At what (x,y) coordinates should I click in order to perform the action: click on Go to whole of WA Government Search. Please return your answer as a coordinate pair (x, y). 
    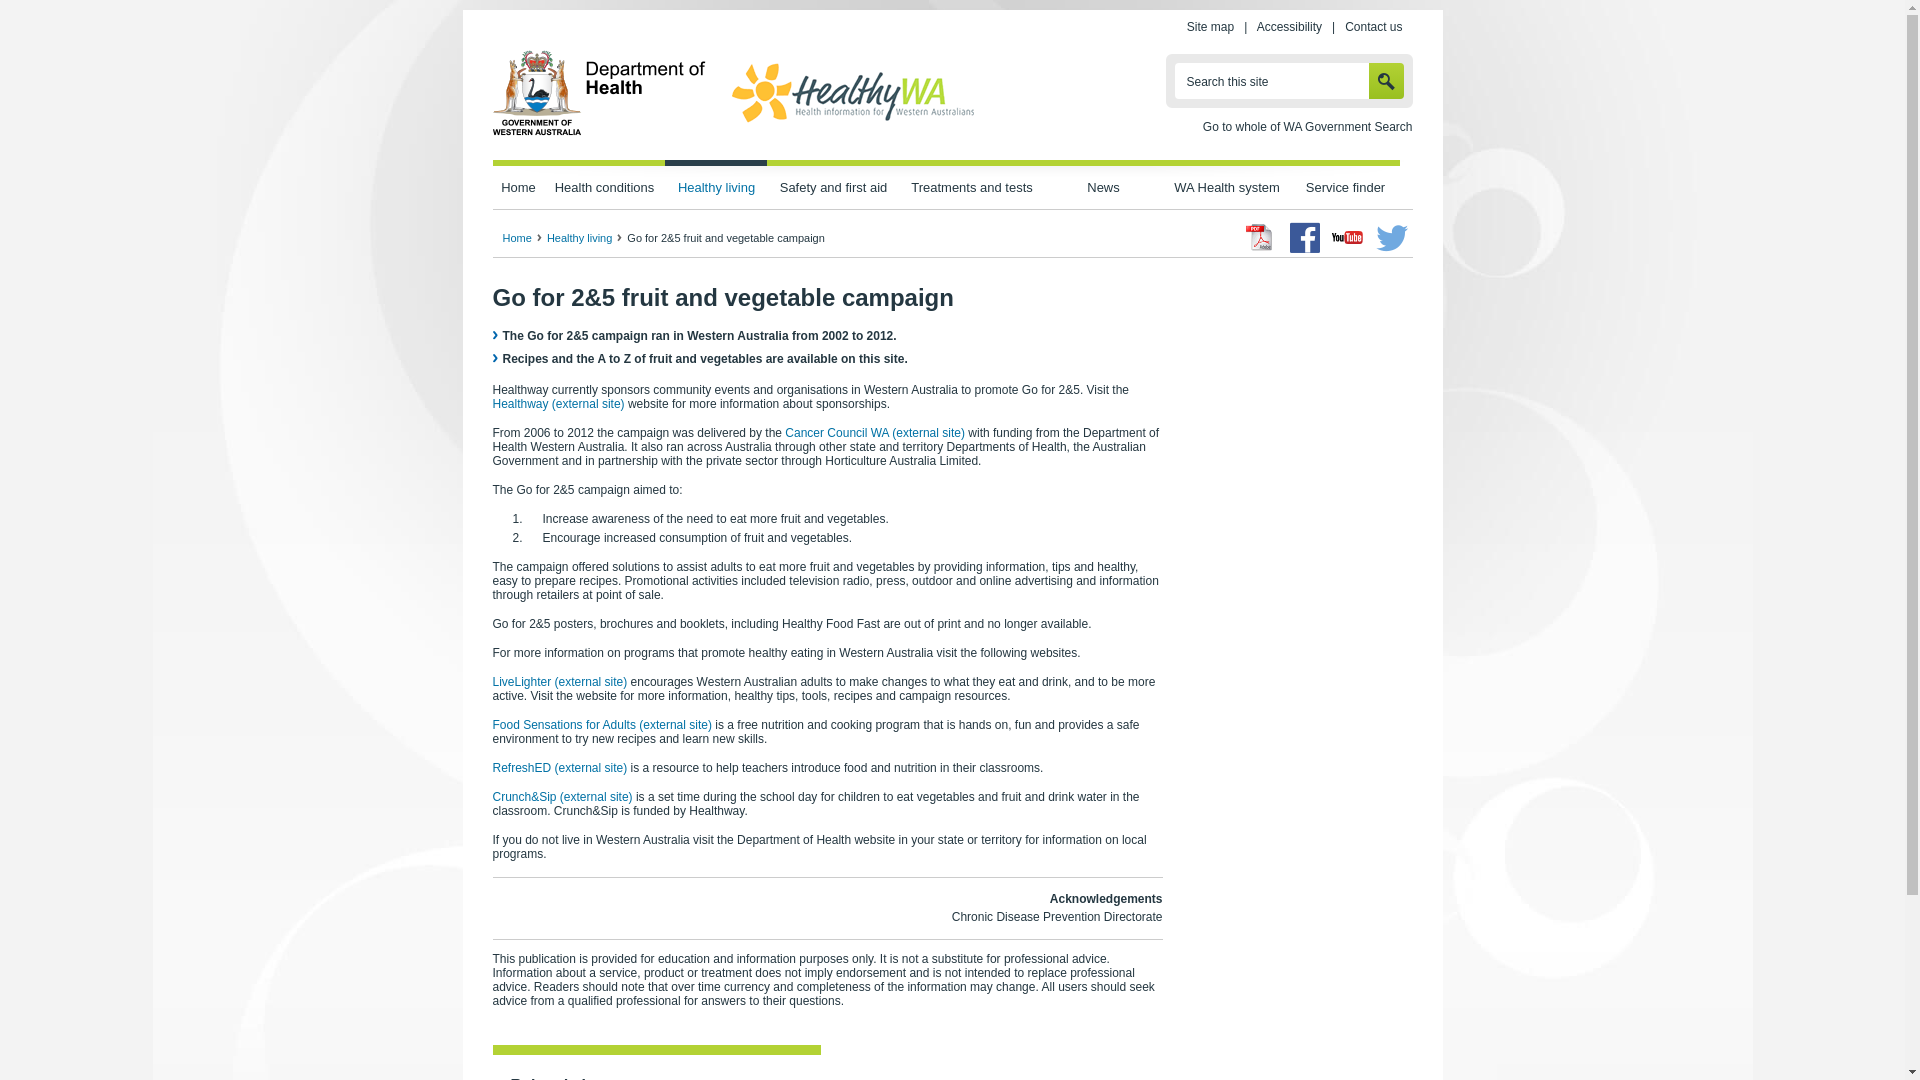
    Looking at the image, I should click on (1308, 127).